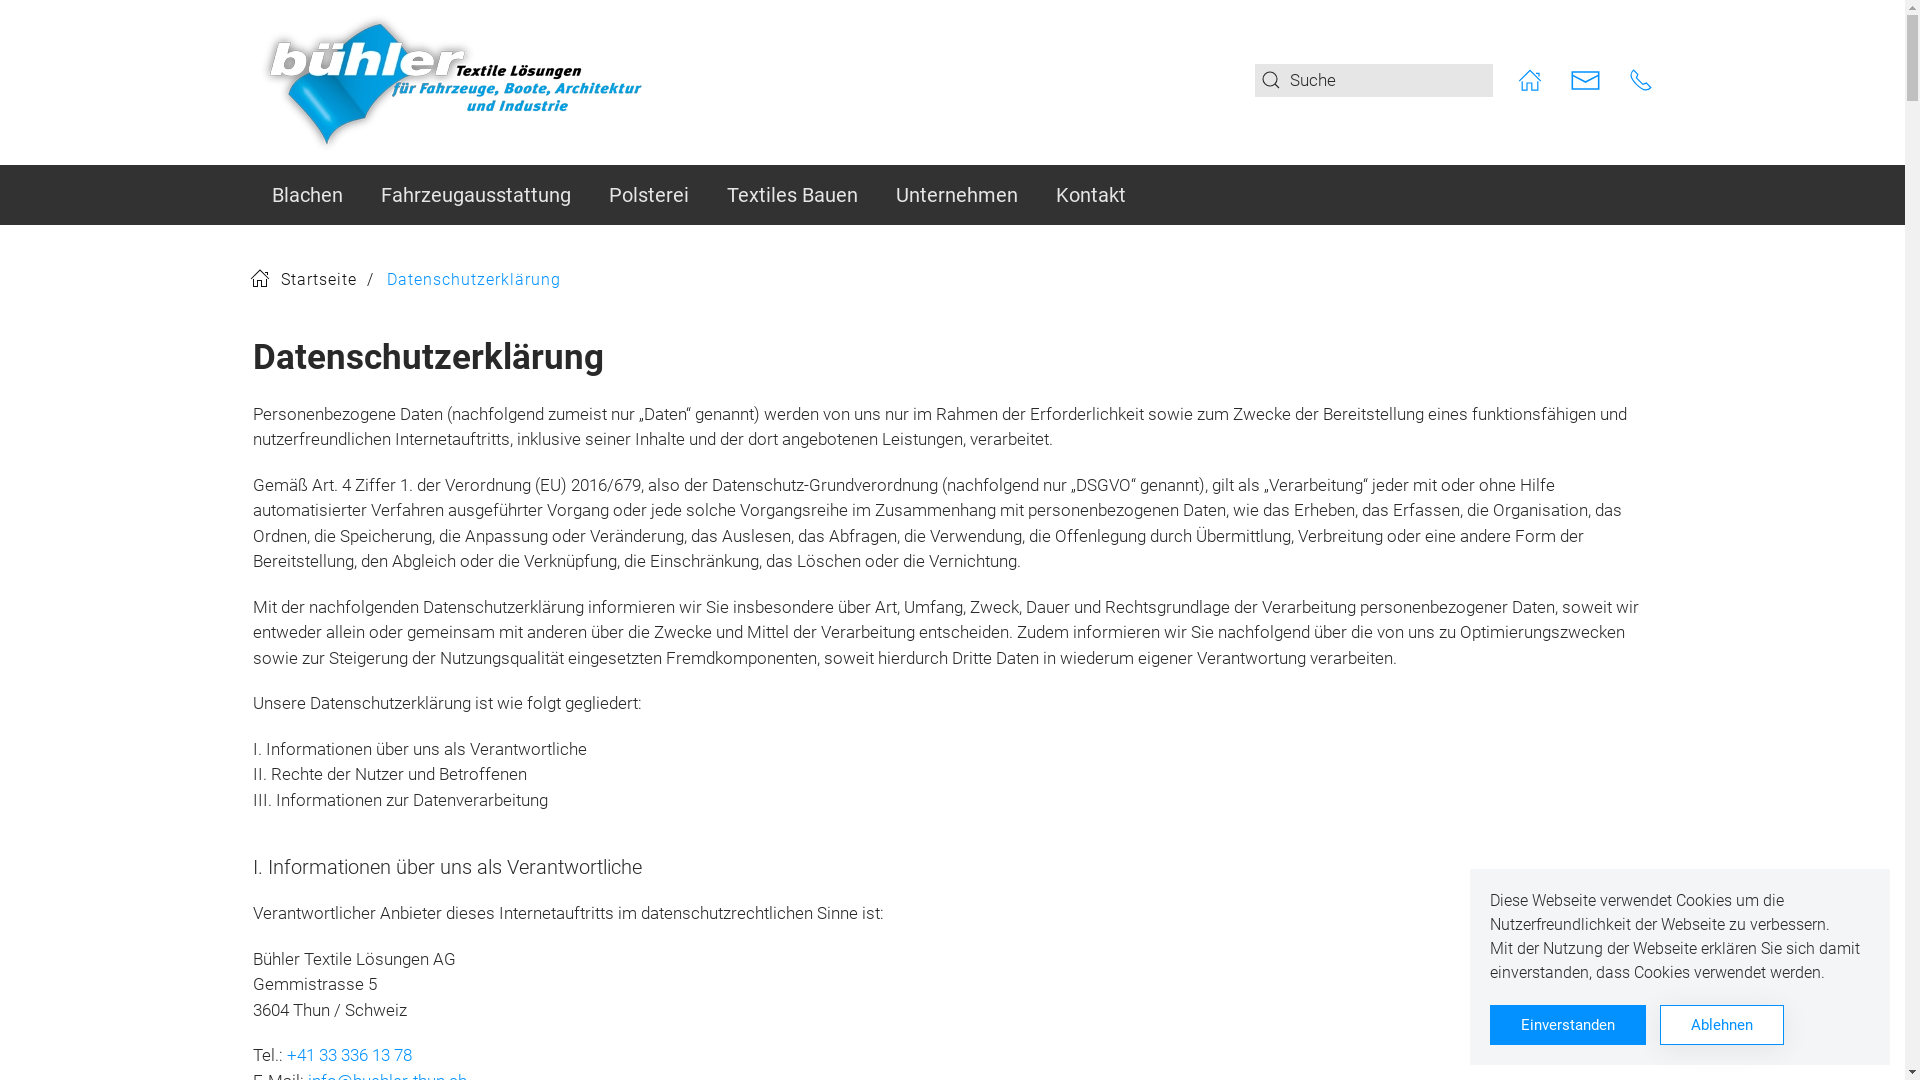  Describe the element at coordinates (476, 195) in the screenshot. I see `Fahrzeugausstattung` at that location.